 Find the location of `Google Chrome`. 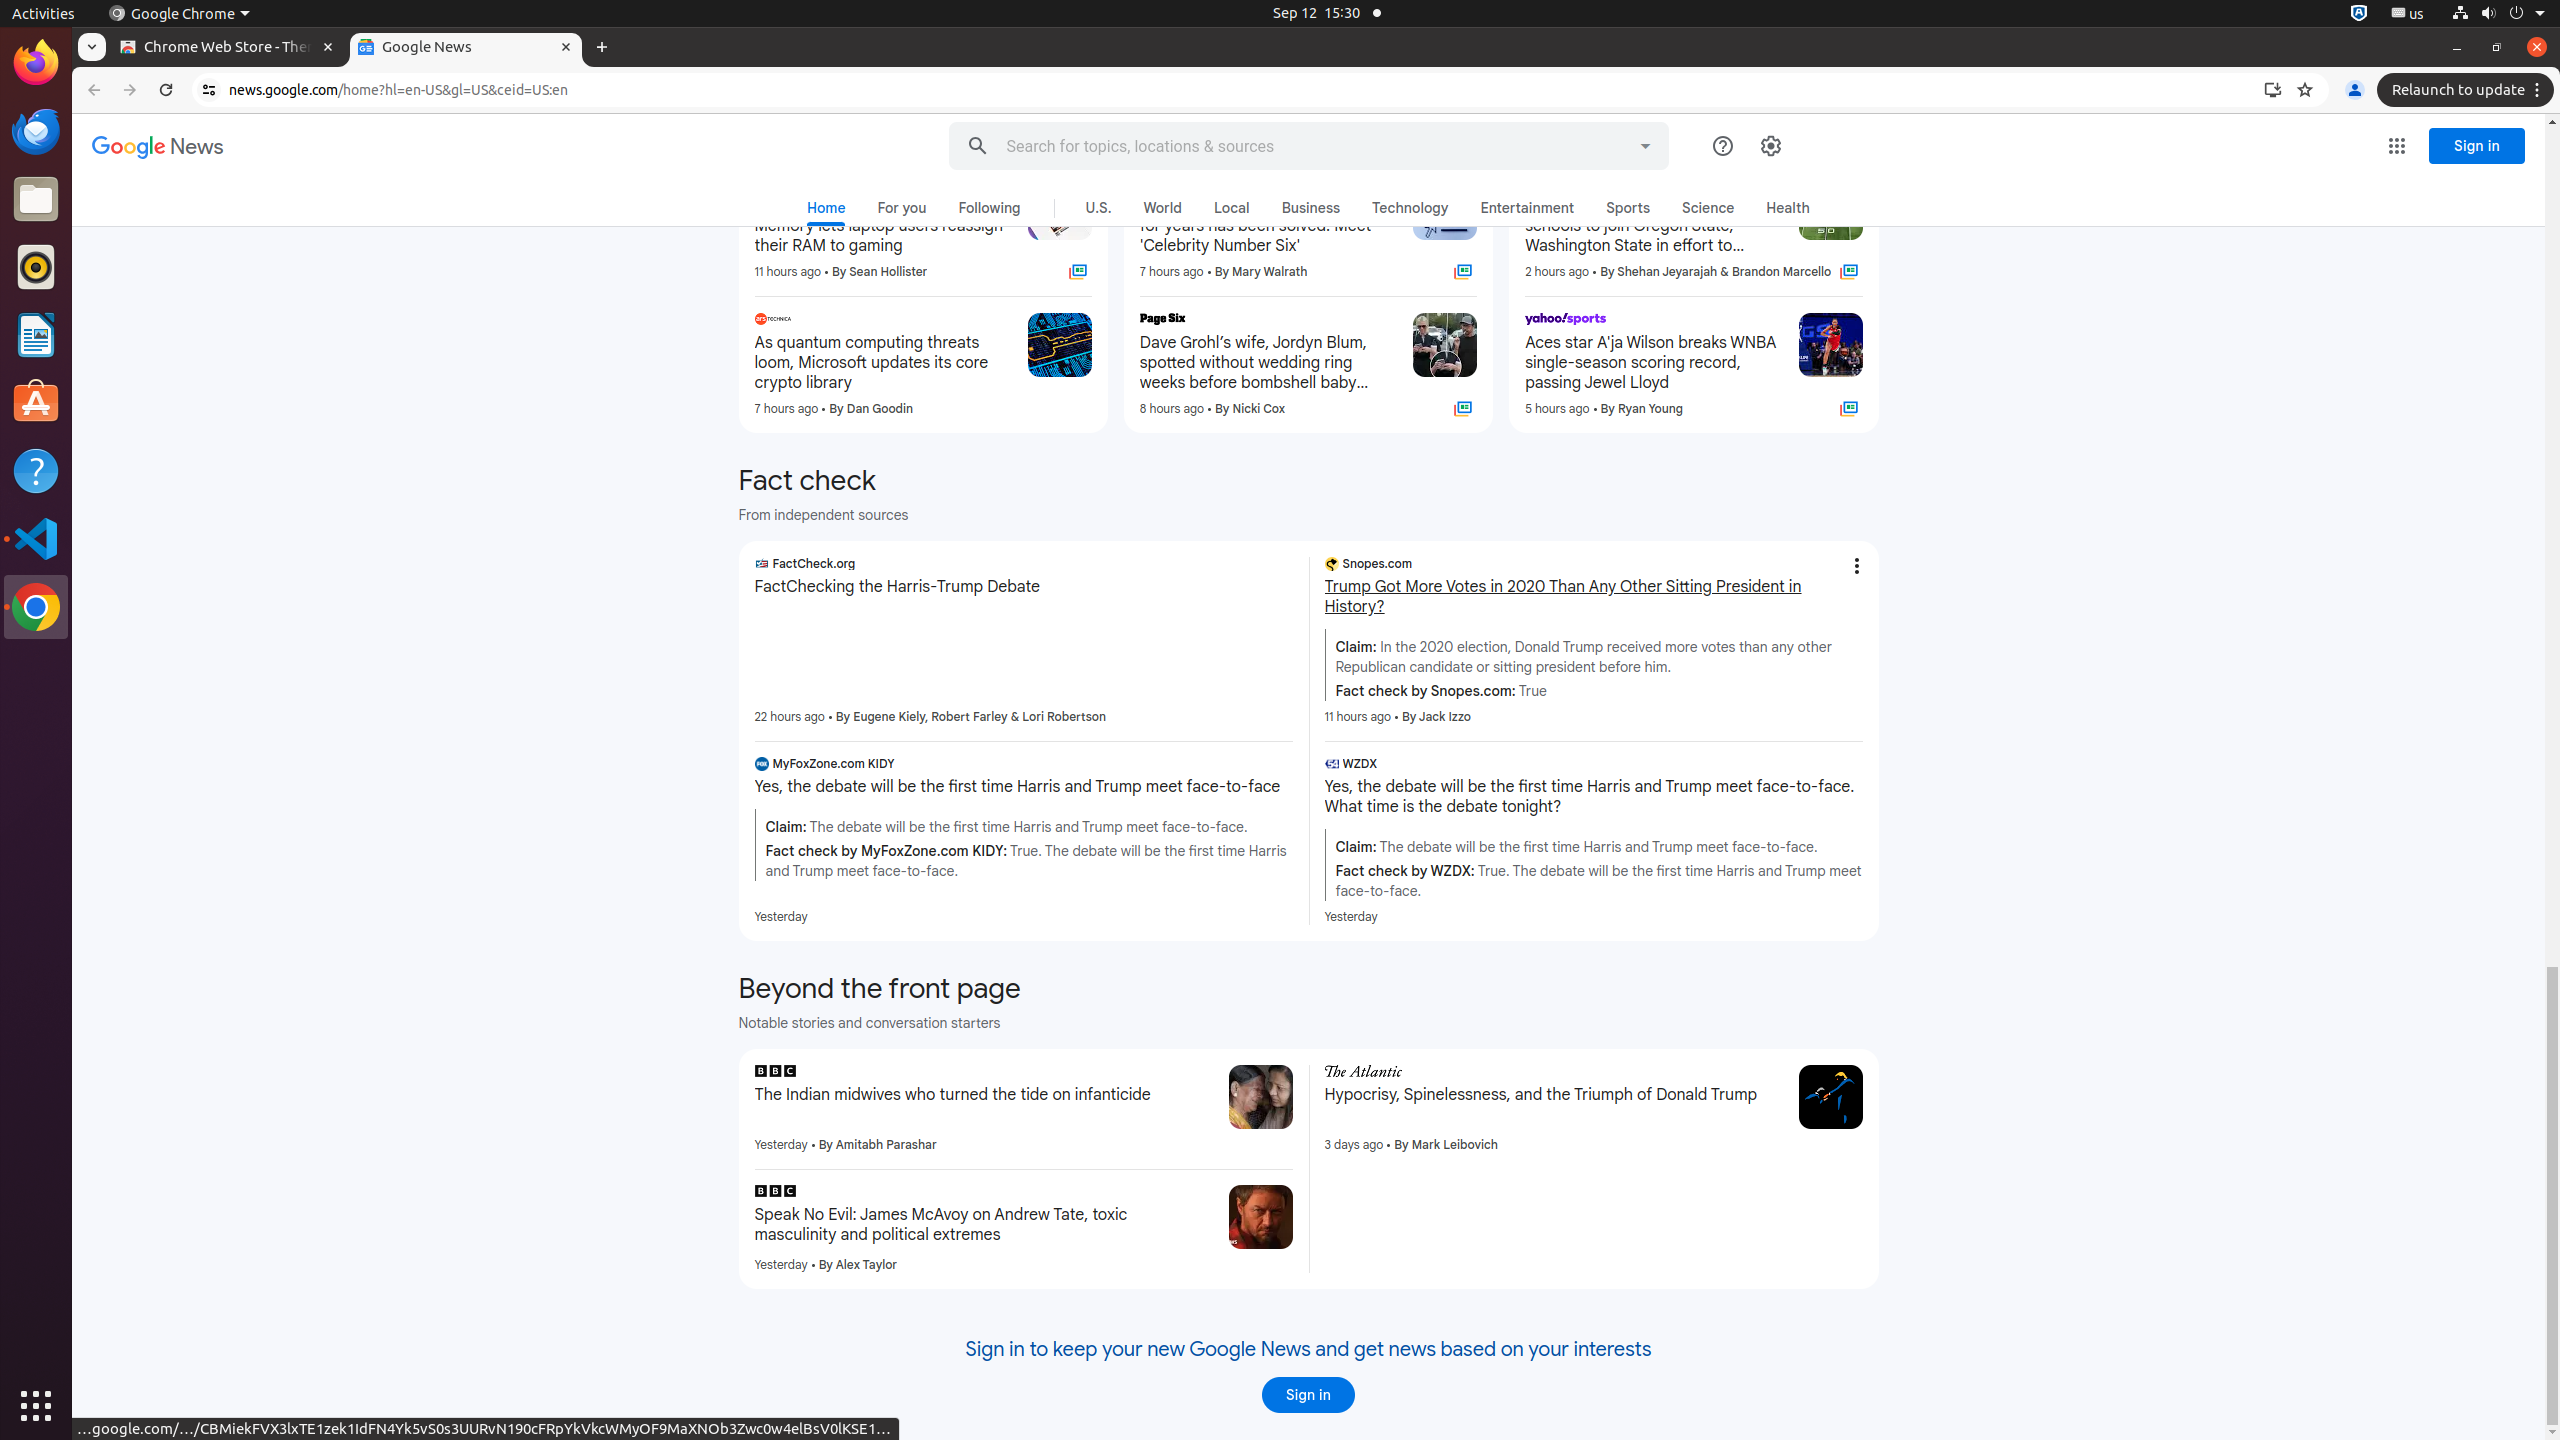

Google Chrome is located at coordinates (179, 14).